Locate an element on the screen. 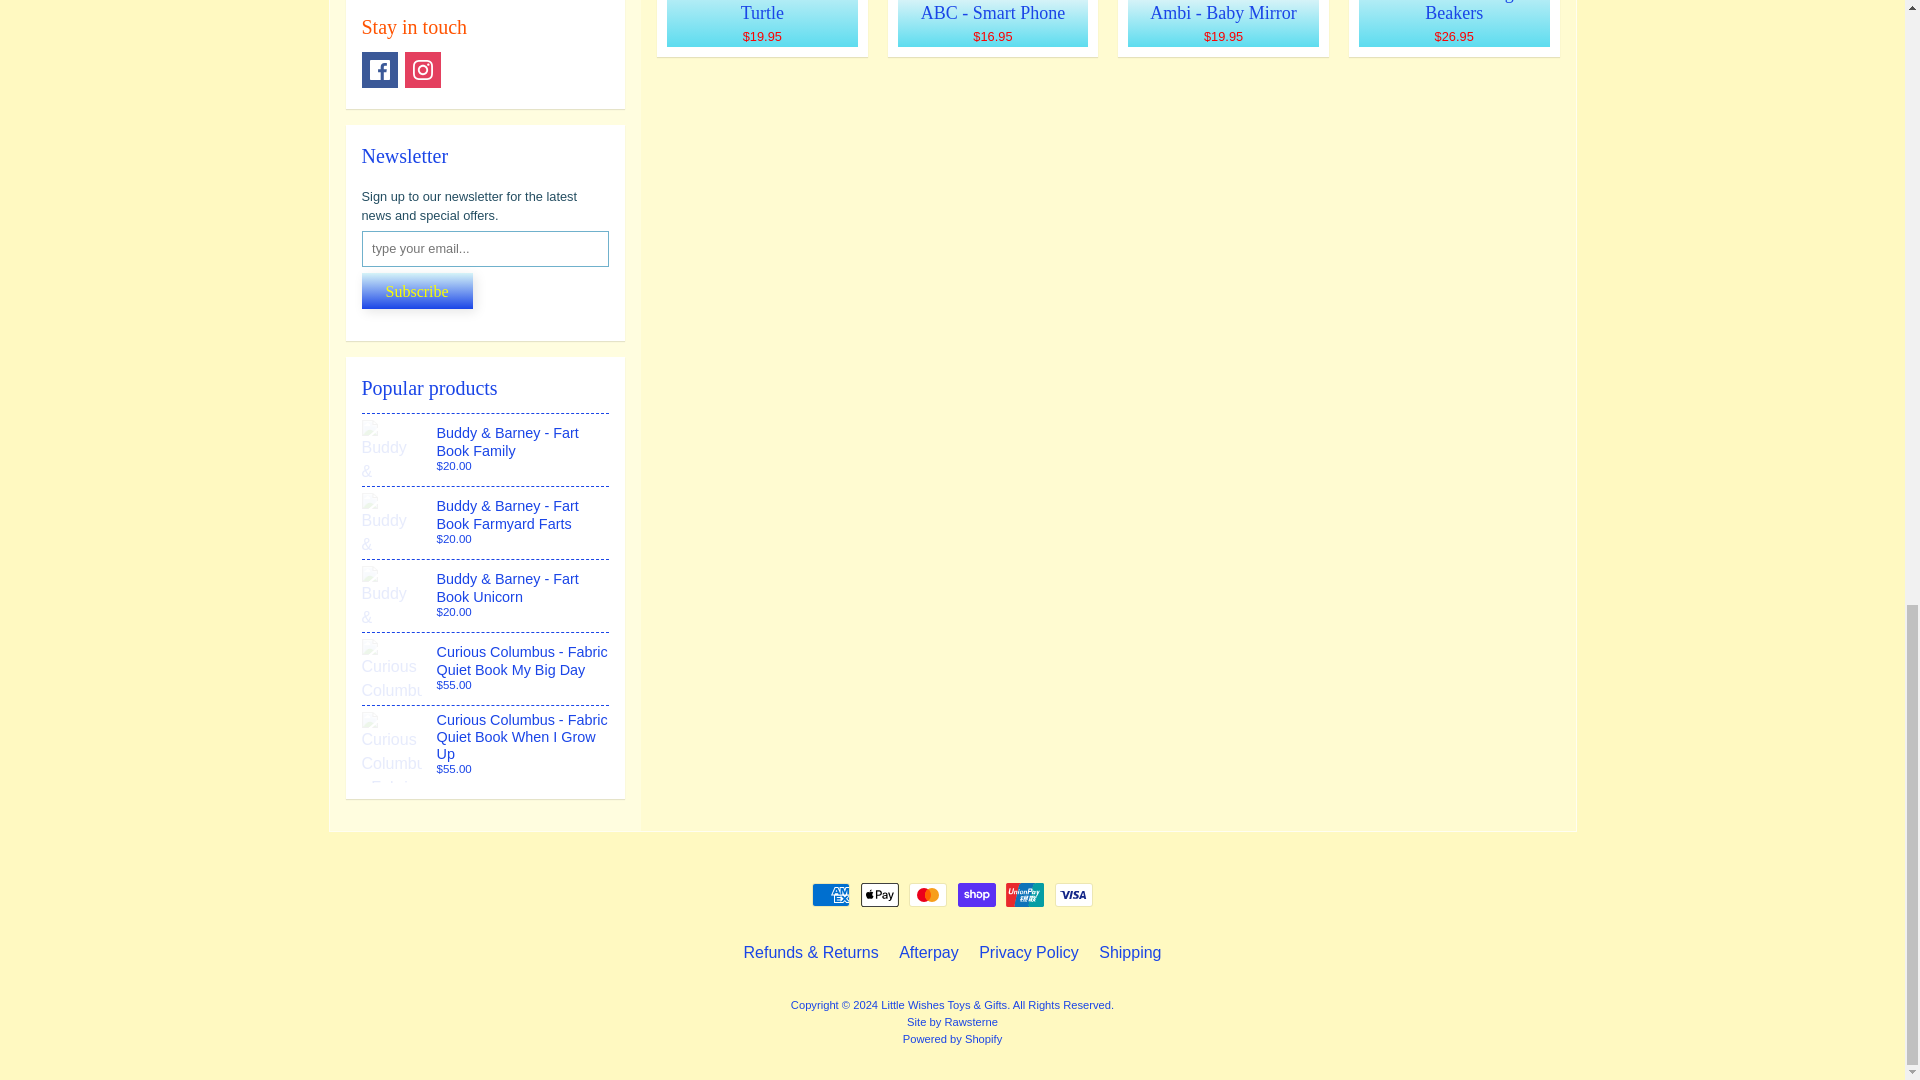  Instagram is located at coordinates (423, 69).